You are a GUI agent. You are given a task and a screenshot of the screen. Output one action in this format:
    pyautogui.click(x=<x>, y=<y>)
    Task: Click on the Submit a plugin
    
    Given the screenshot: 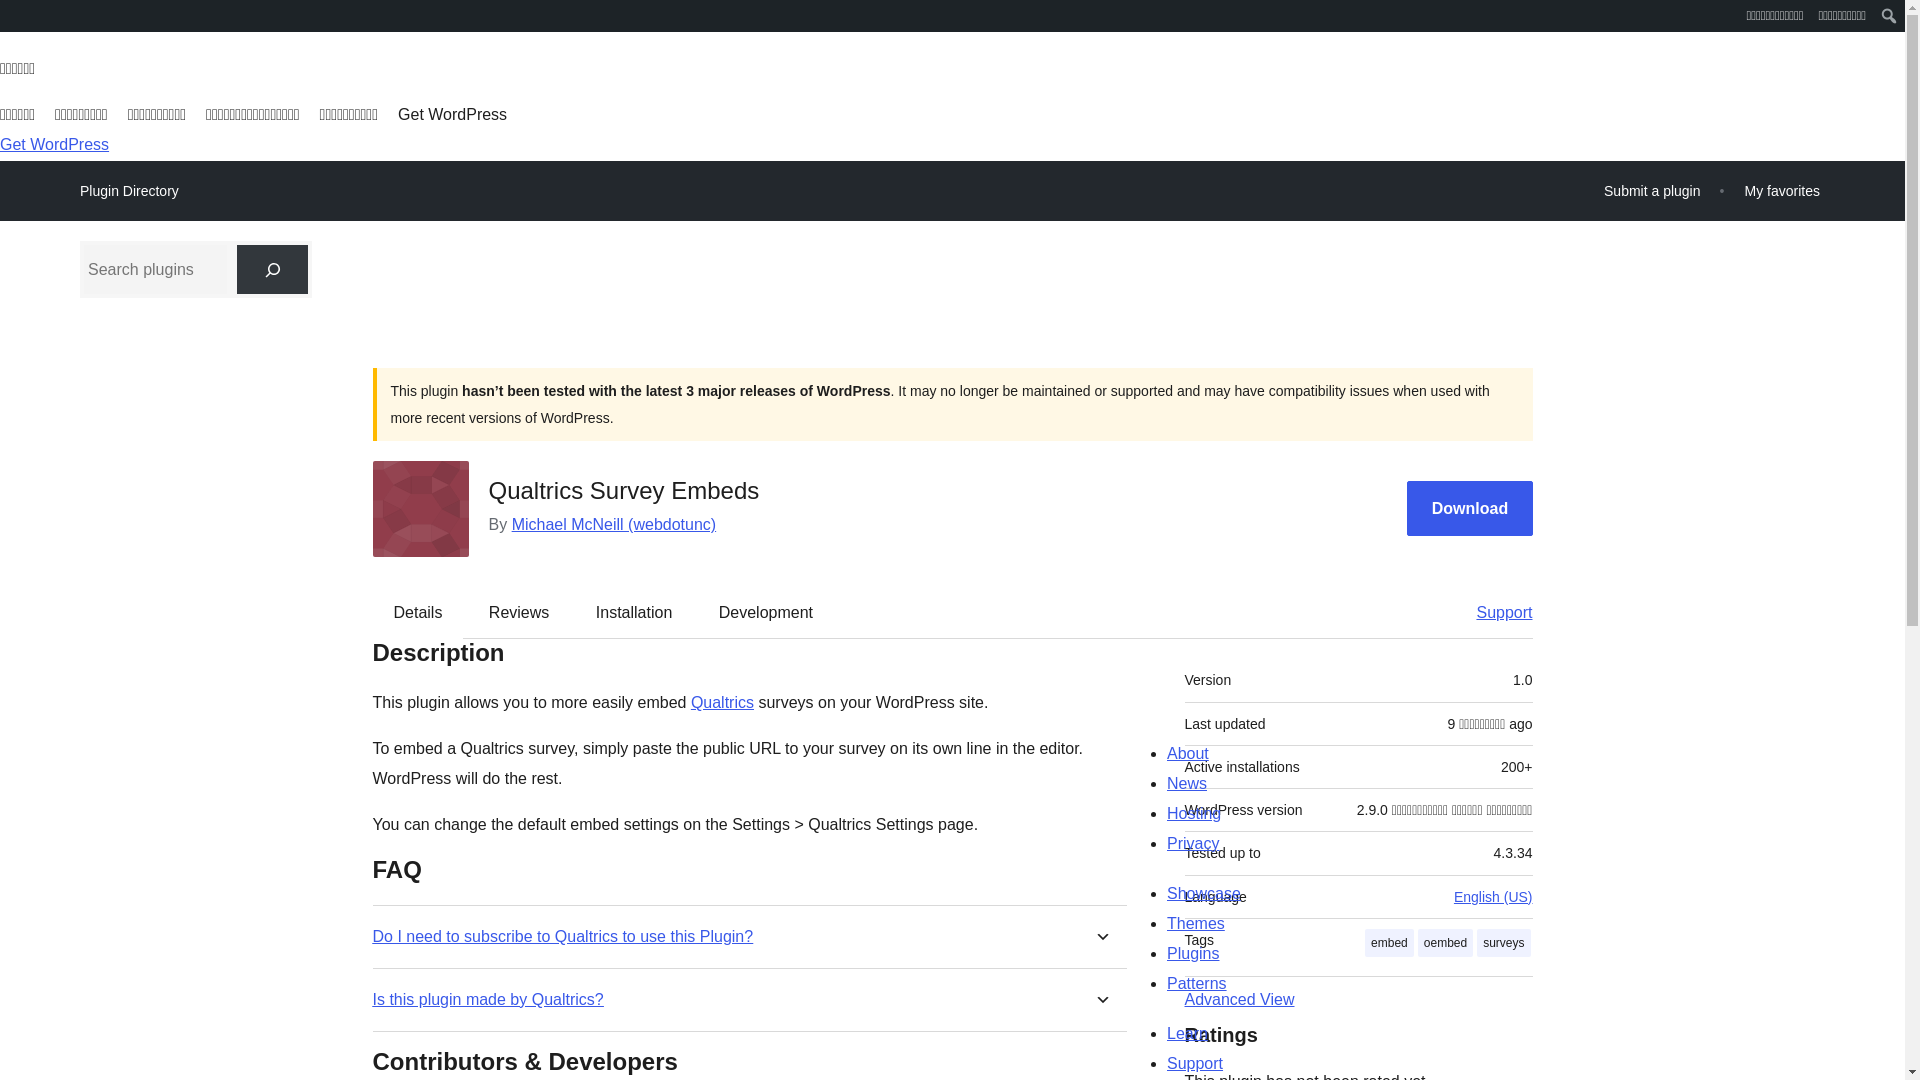 What is the action you would take?
    pyautogui.click(x=1652, y=190)
    